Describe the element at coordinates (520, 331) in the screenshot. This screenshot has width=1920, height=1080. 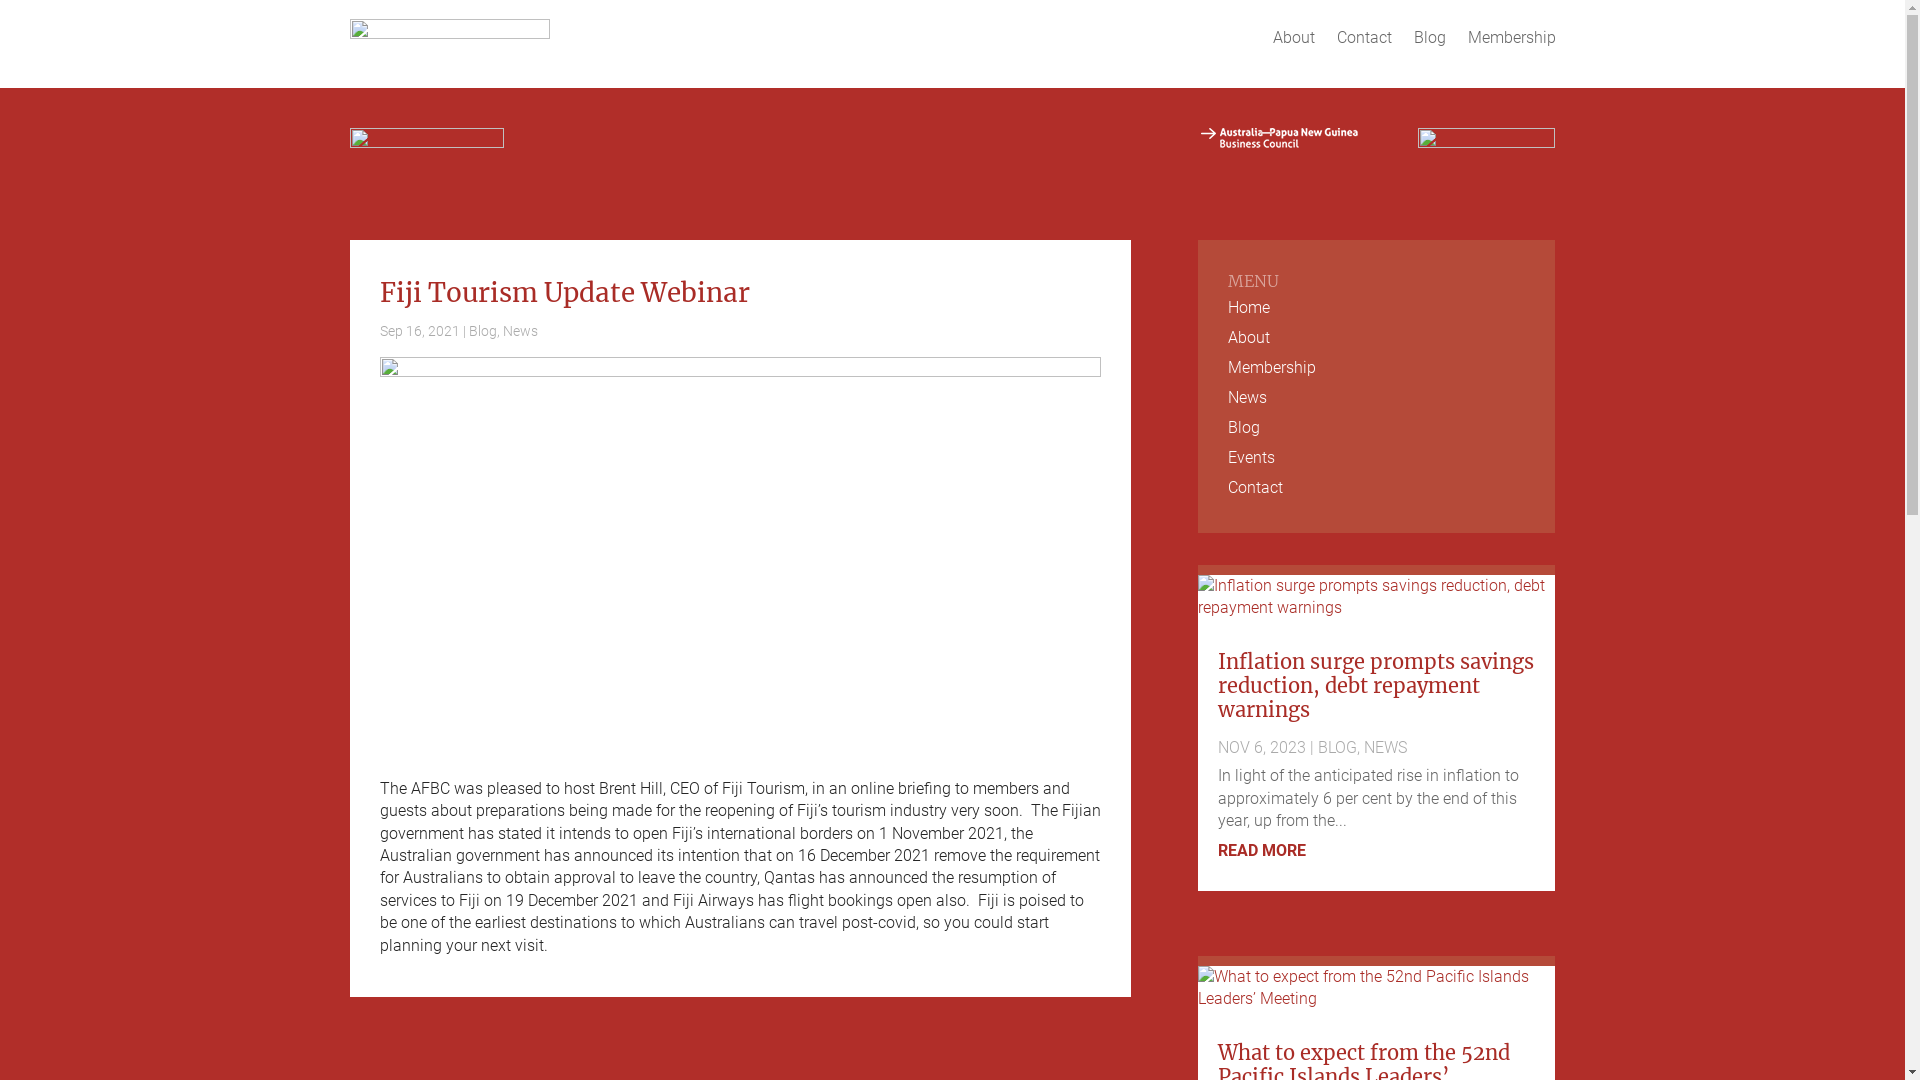
I see `News` at that location.